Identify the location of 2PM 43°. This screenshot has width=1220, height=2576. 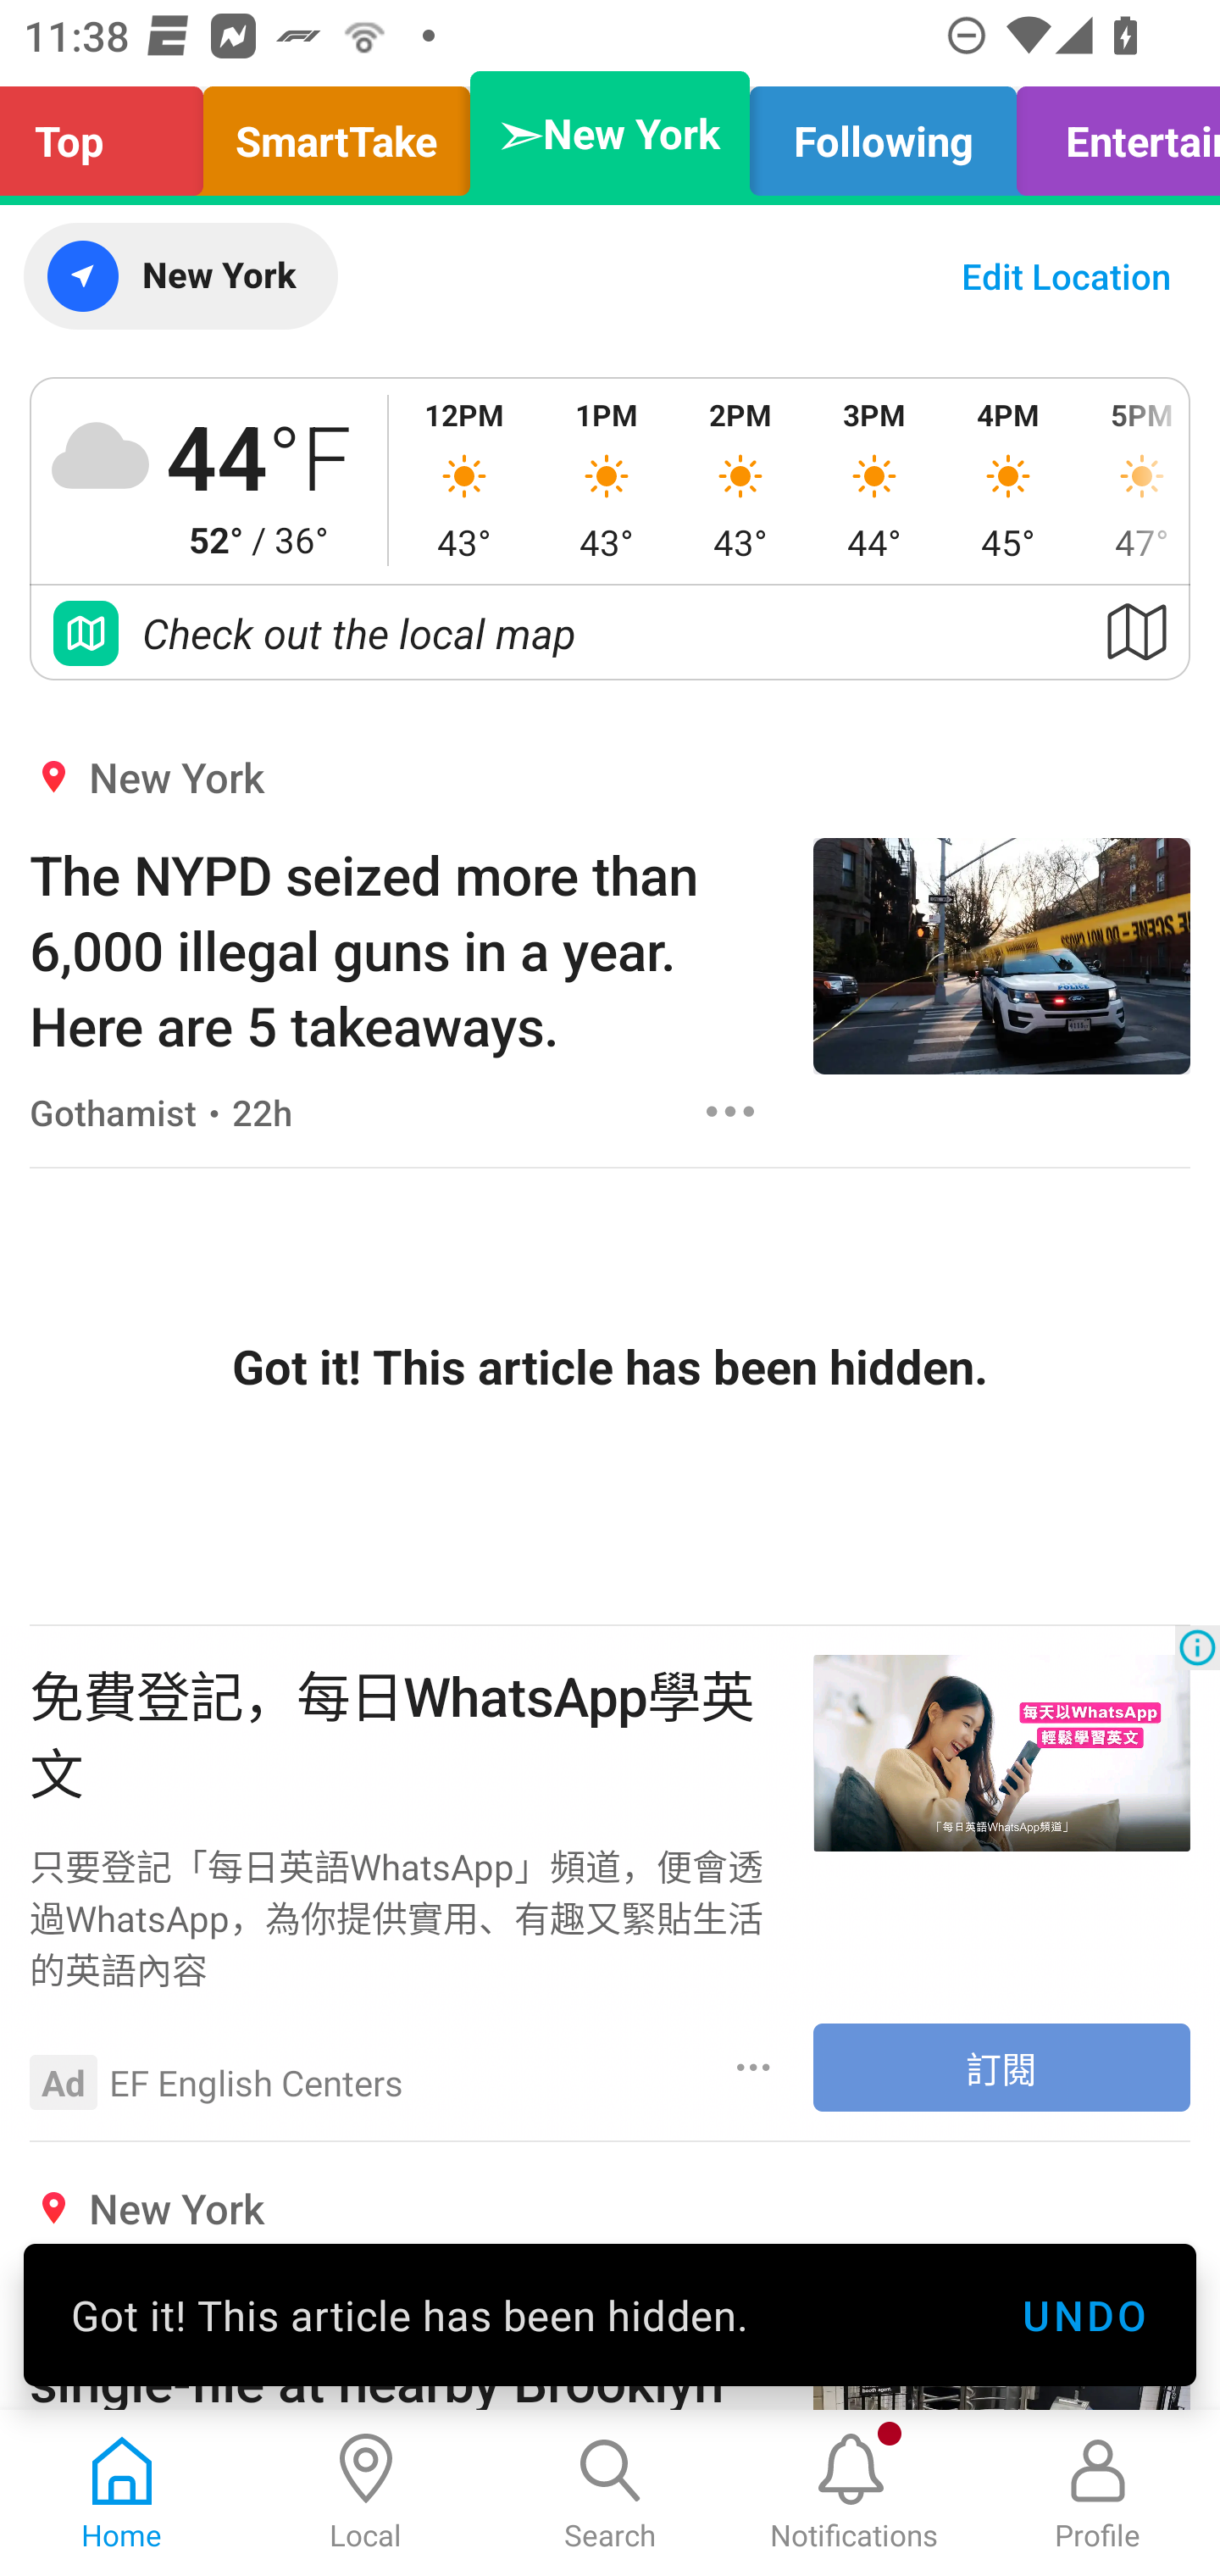
(740, 480).